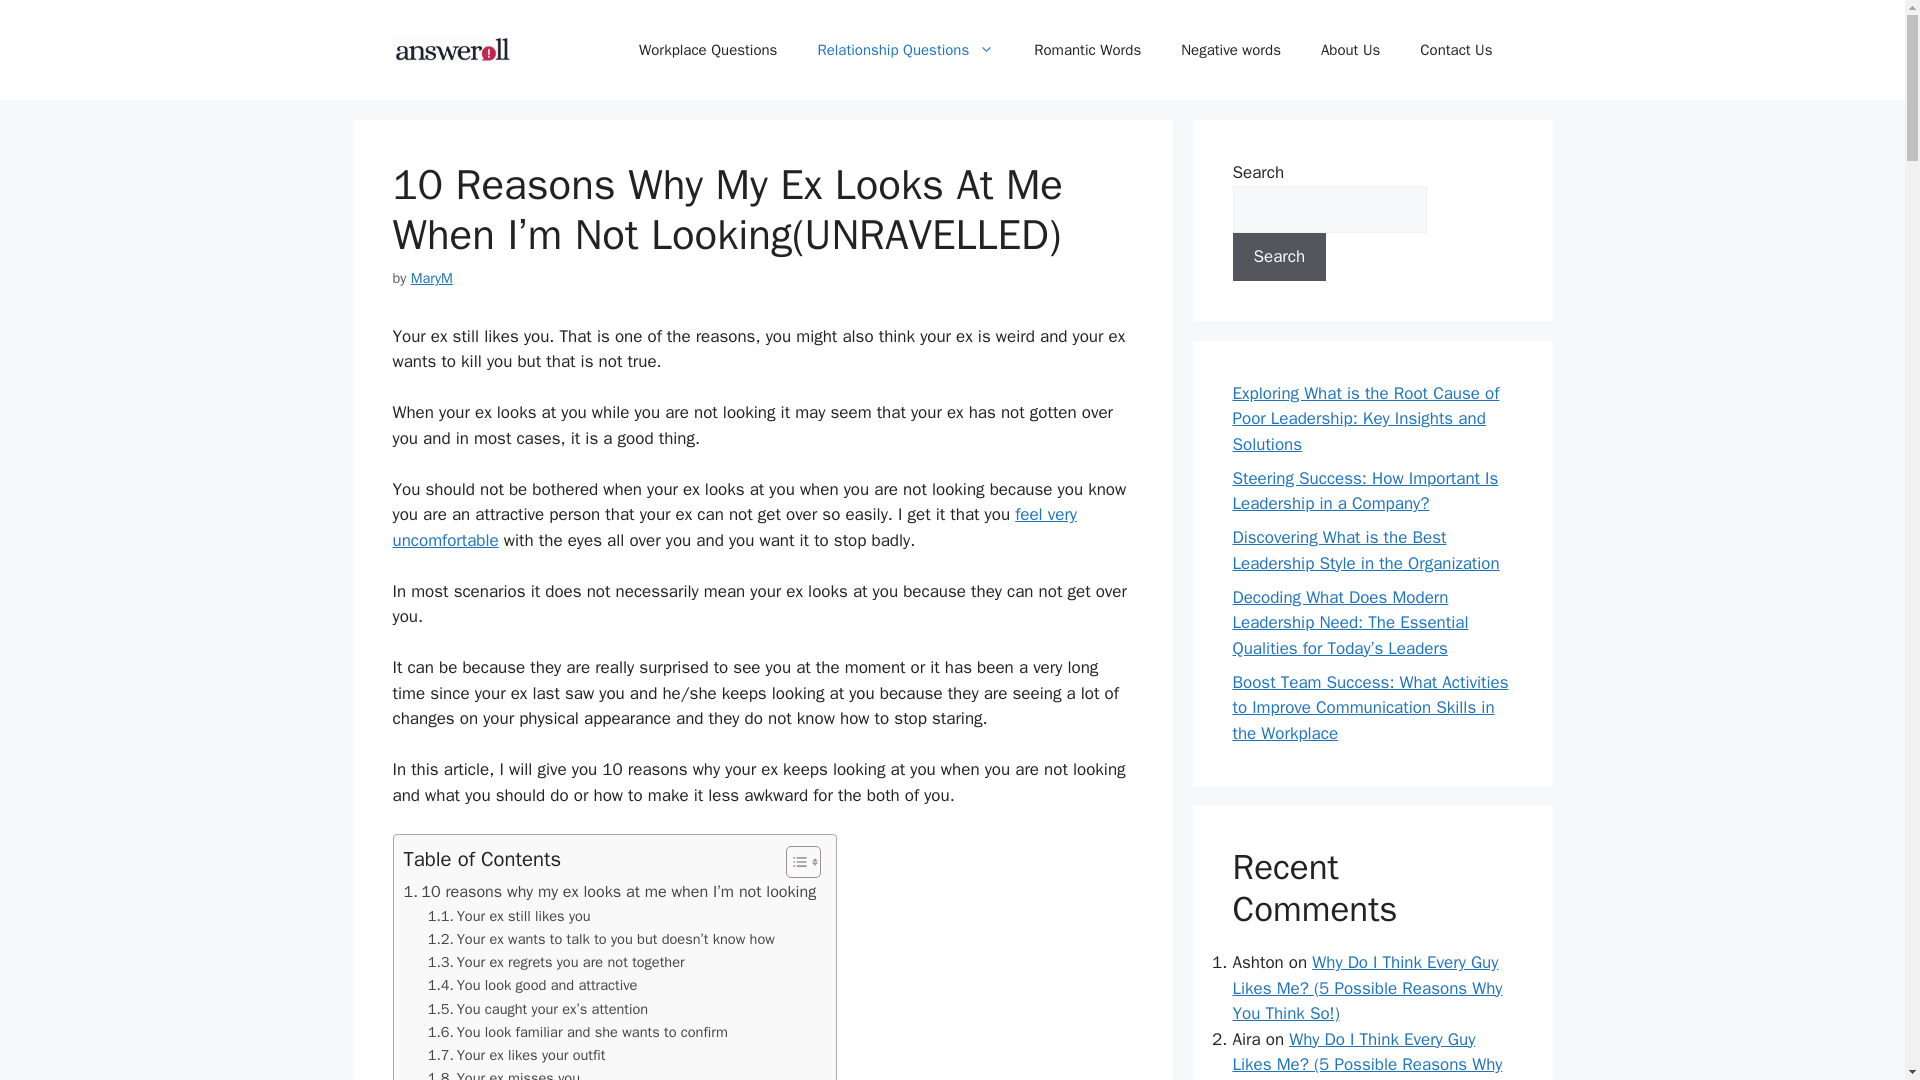 The width and height of the screenshot is (1920, 1080). What do you see at coordinates (504, 1074) in the screenshot?
I see `Your ex misses you` at bounding box center [504, 1074].